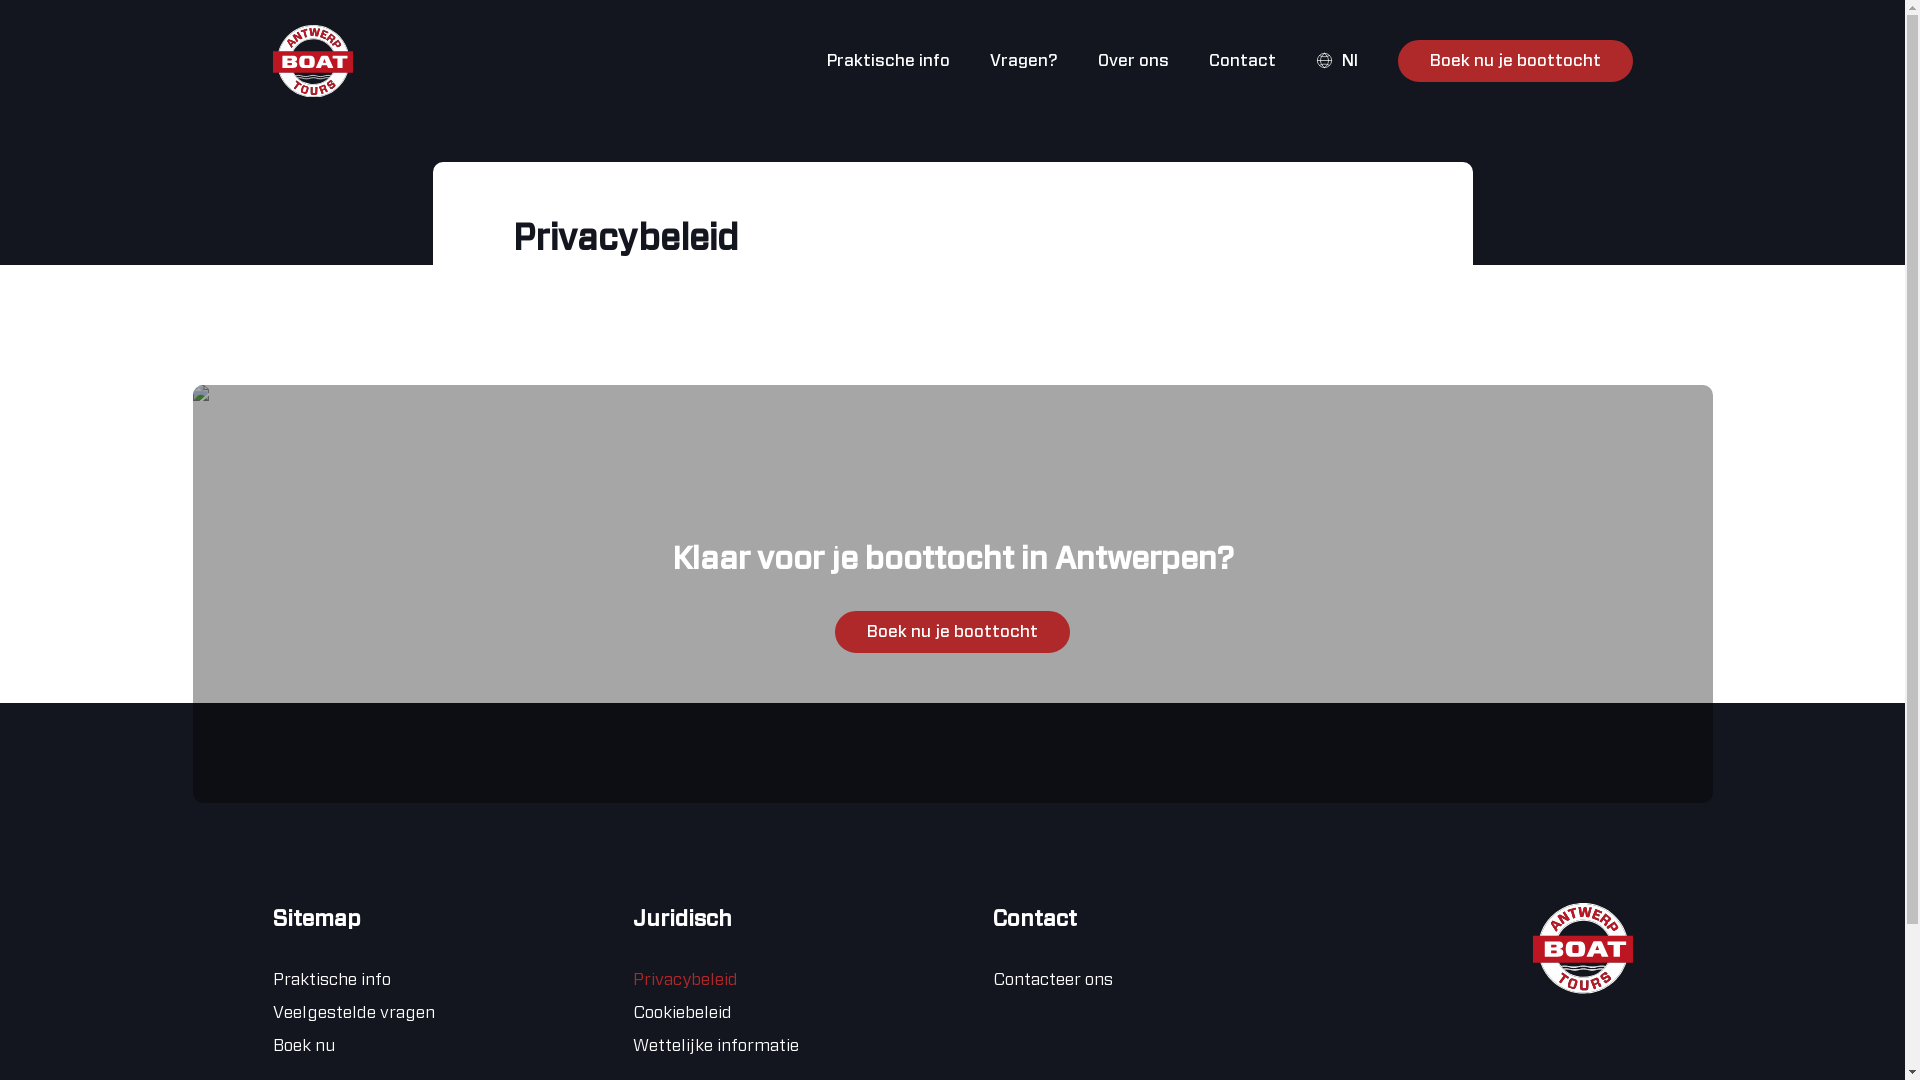 This screenshot has width=1920, height=1080. I want to click on Contact, so click(1242, 60).